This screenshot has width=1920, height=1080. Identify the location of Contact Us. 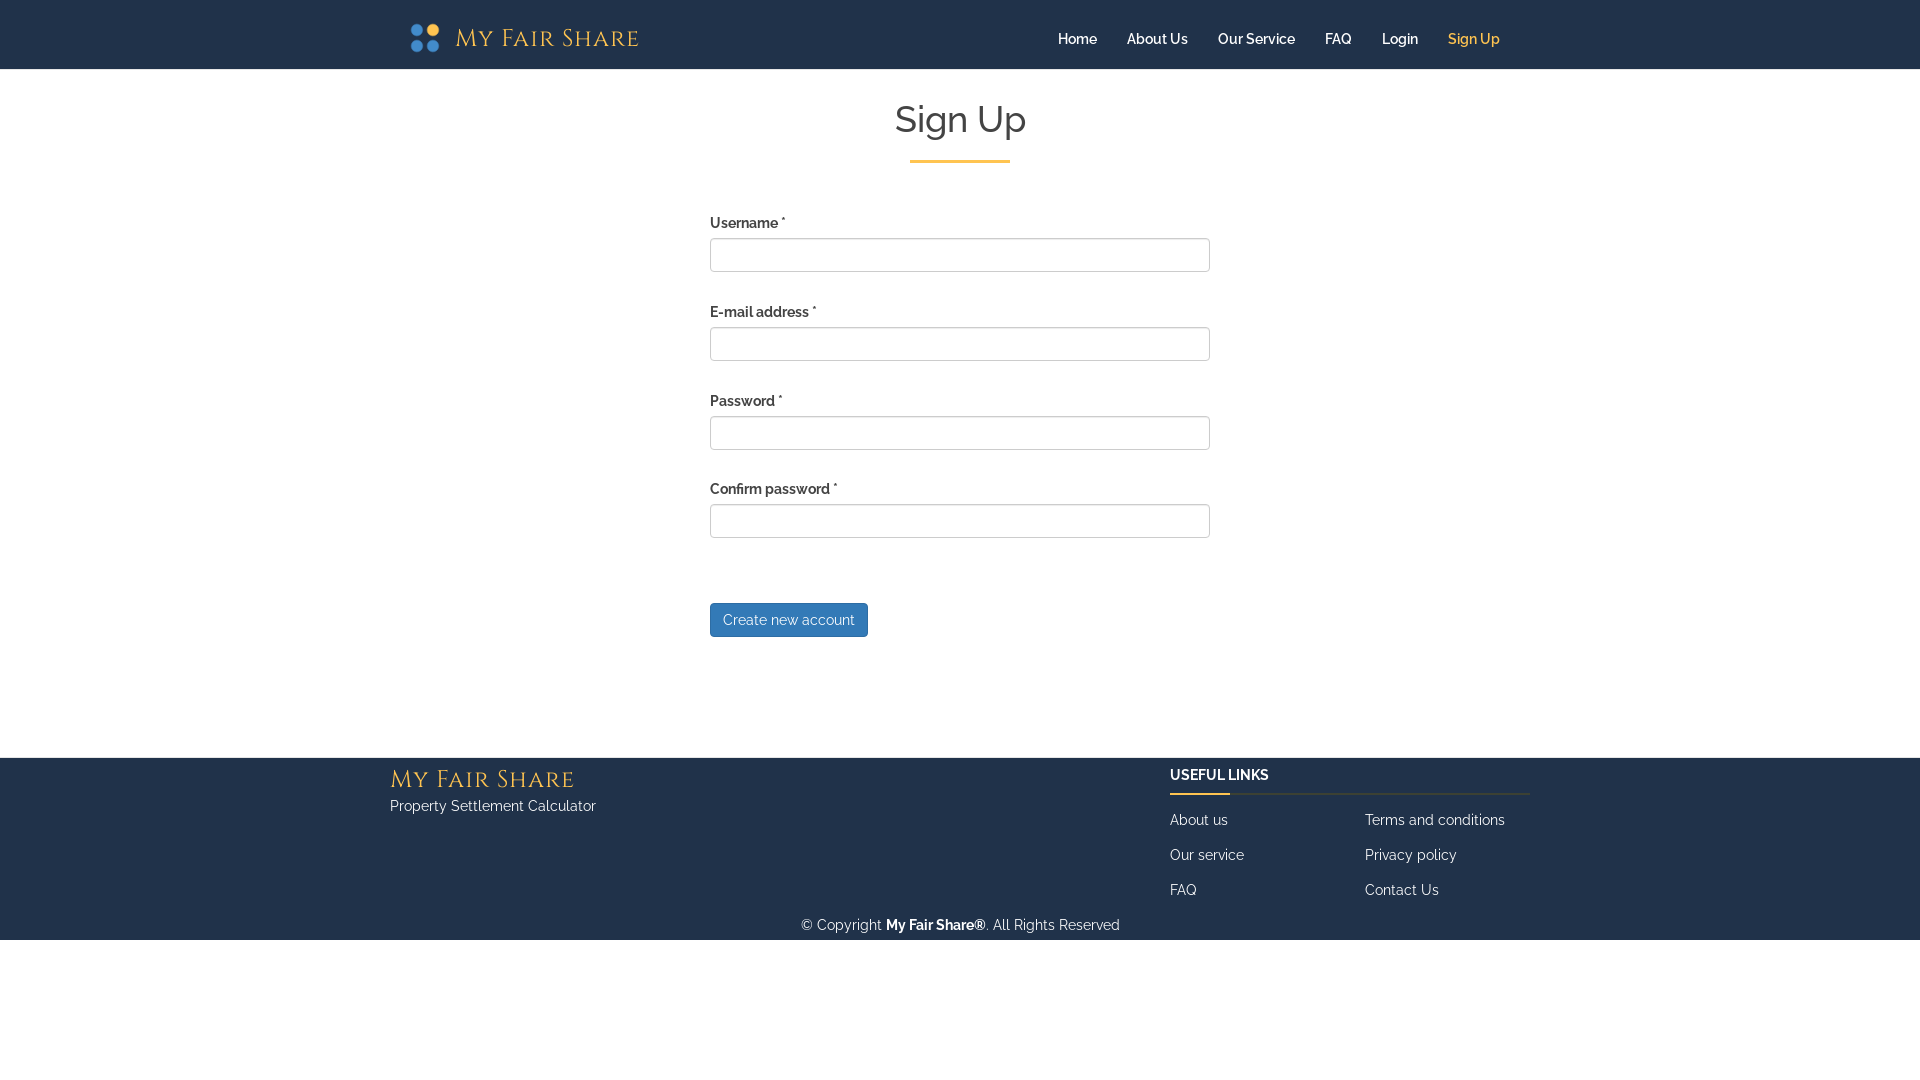
(1402, 890).